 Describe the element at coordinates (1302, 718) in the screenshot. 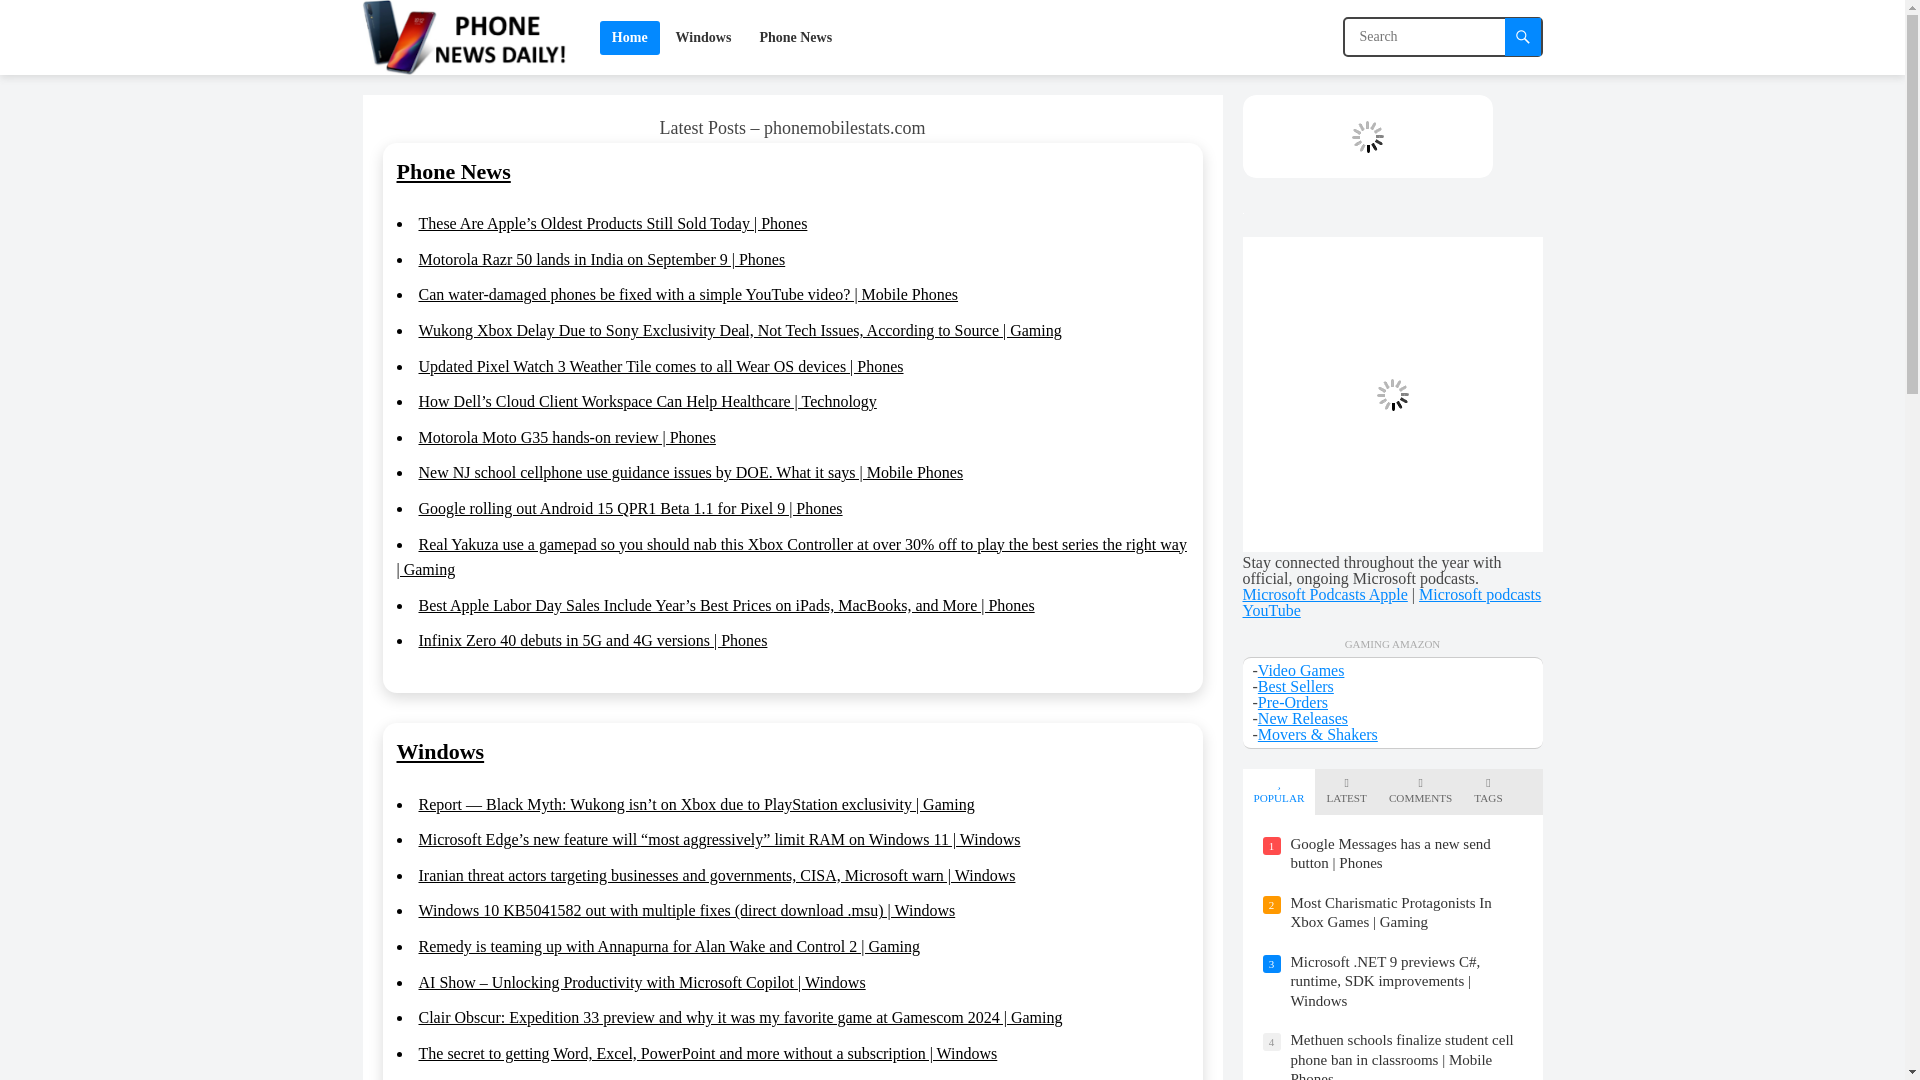

I see `New Releases Video Games Amazon` at that location.